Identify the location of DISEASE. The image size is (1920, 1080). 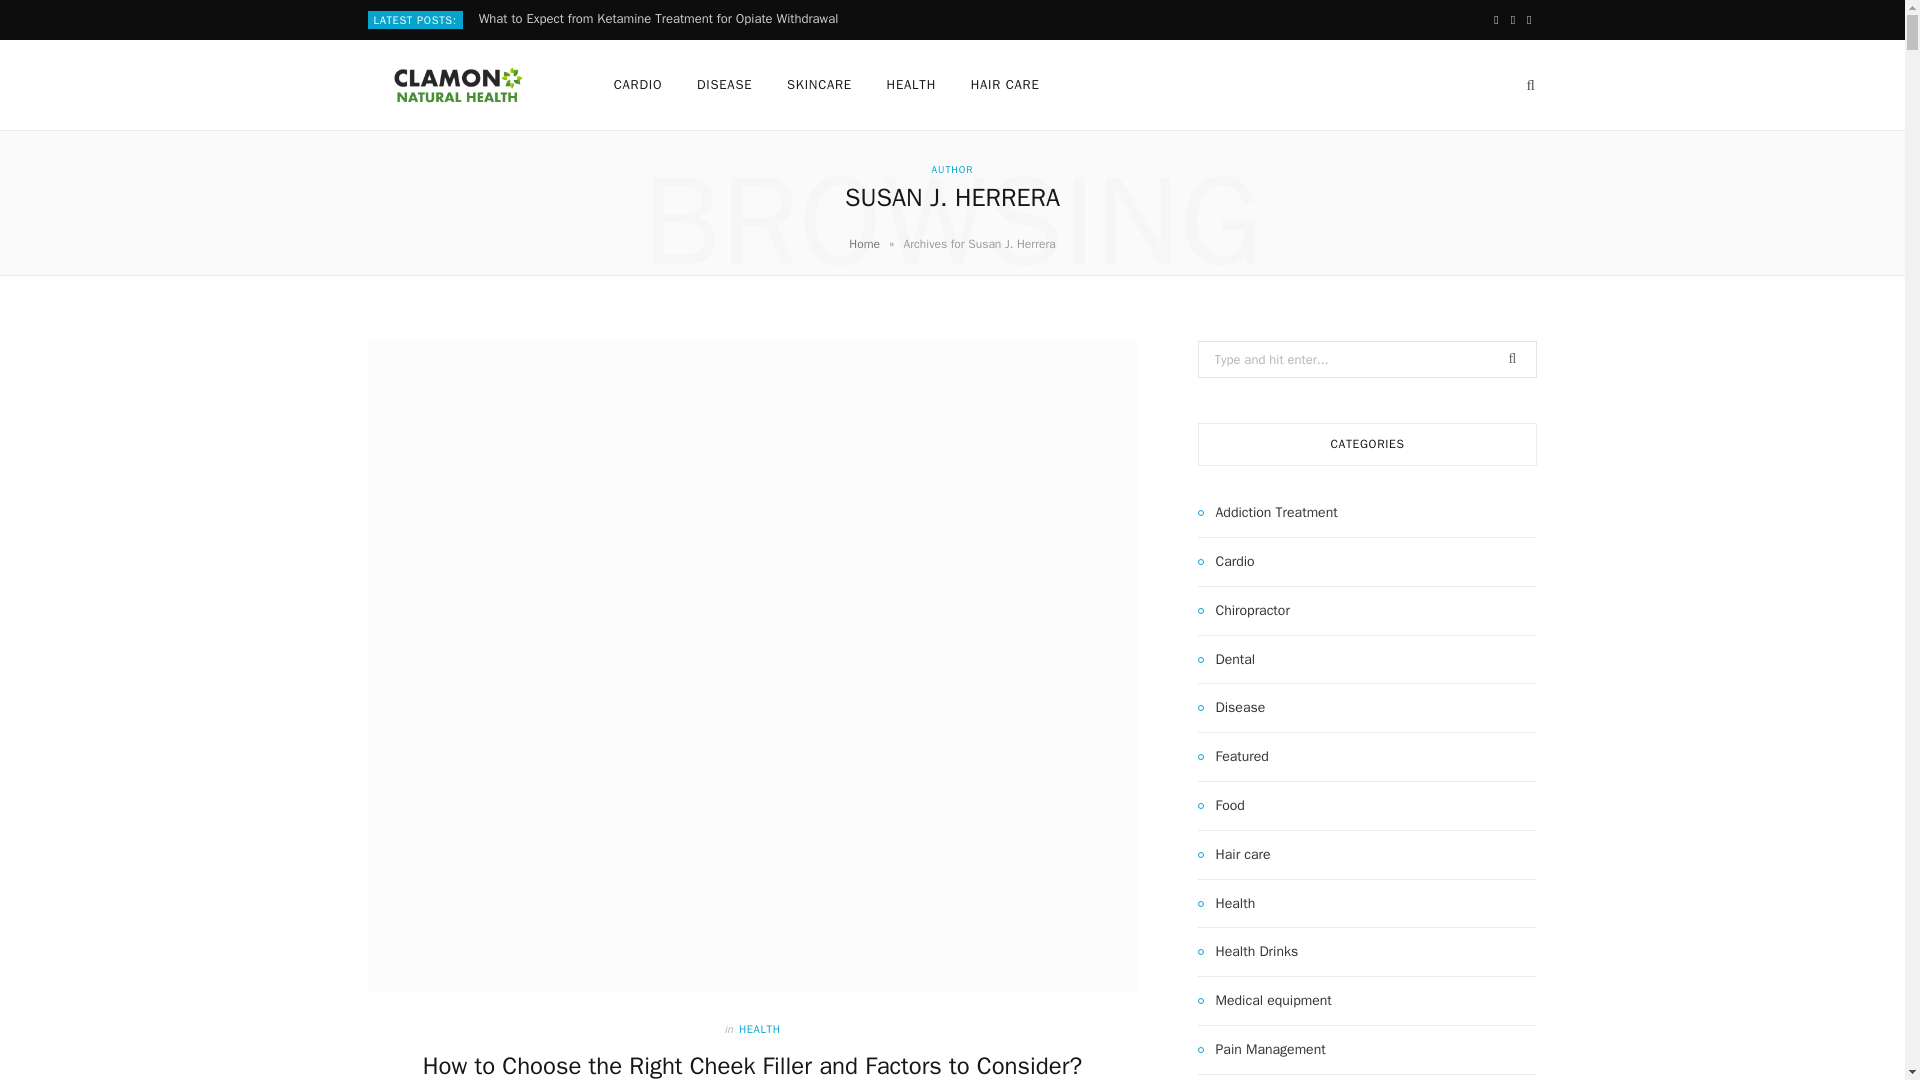
(724, 84).